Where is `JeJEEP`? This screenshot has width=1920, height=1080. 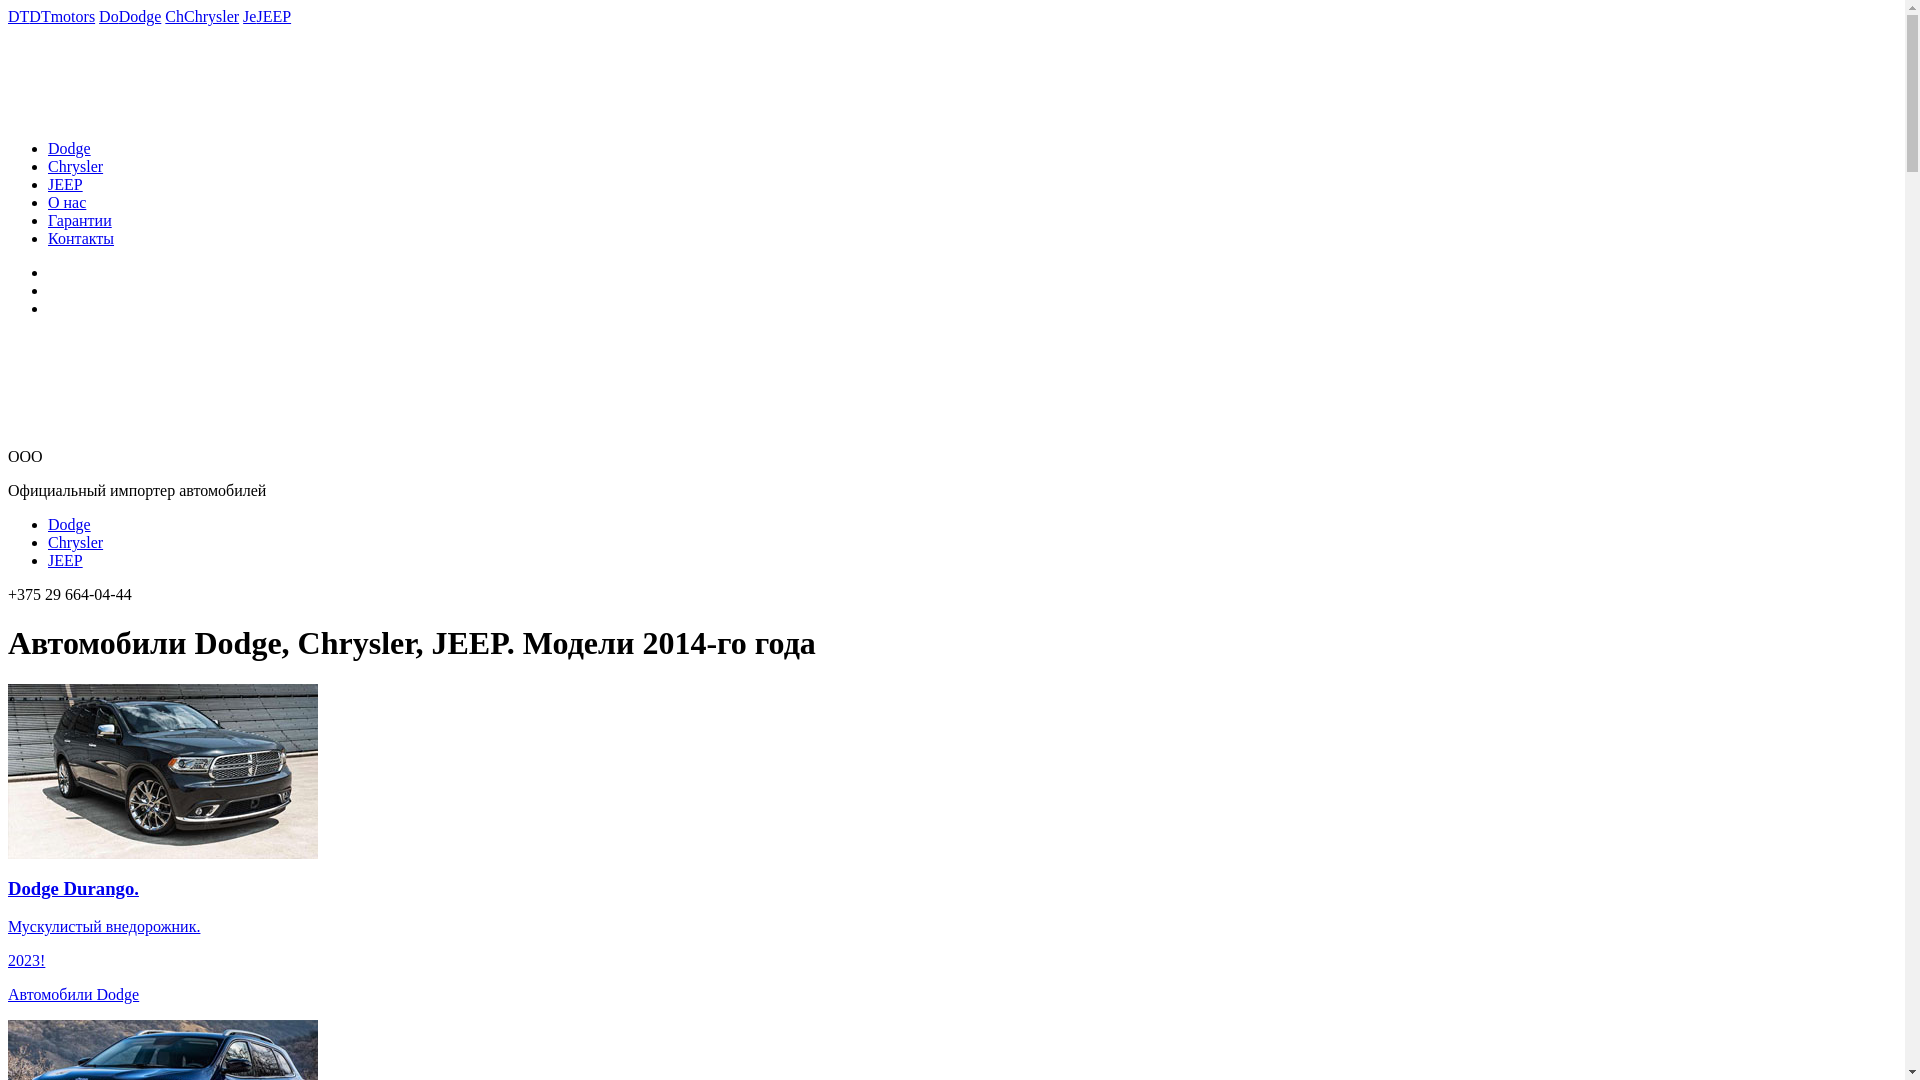 JeJEEP is located at coordinates (267, 16).